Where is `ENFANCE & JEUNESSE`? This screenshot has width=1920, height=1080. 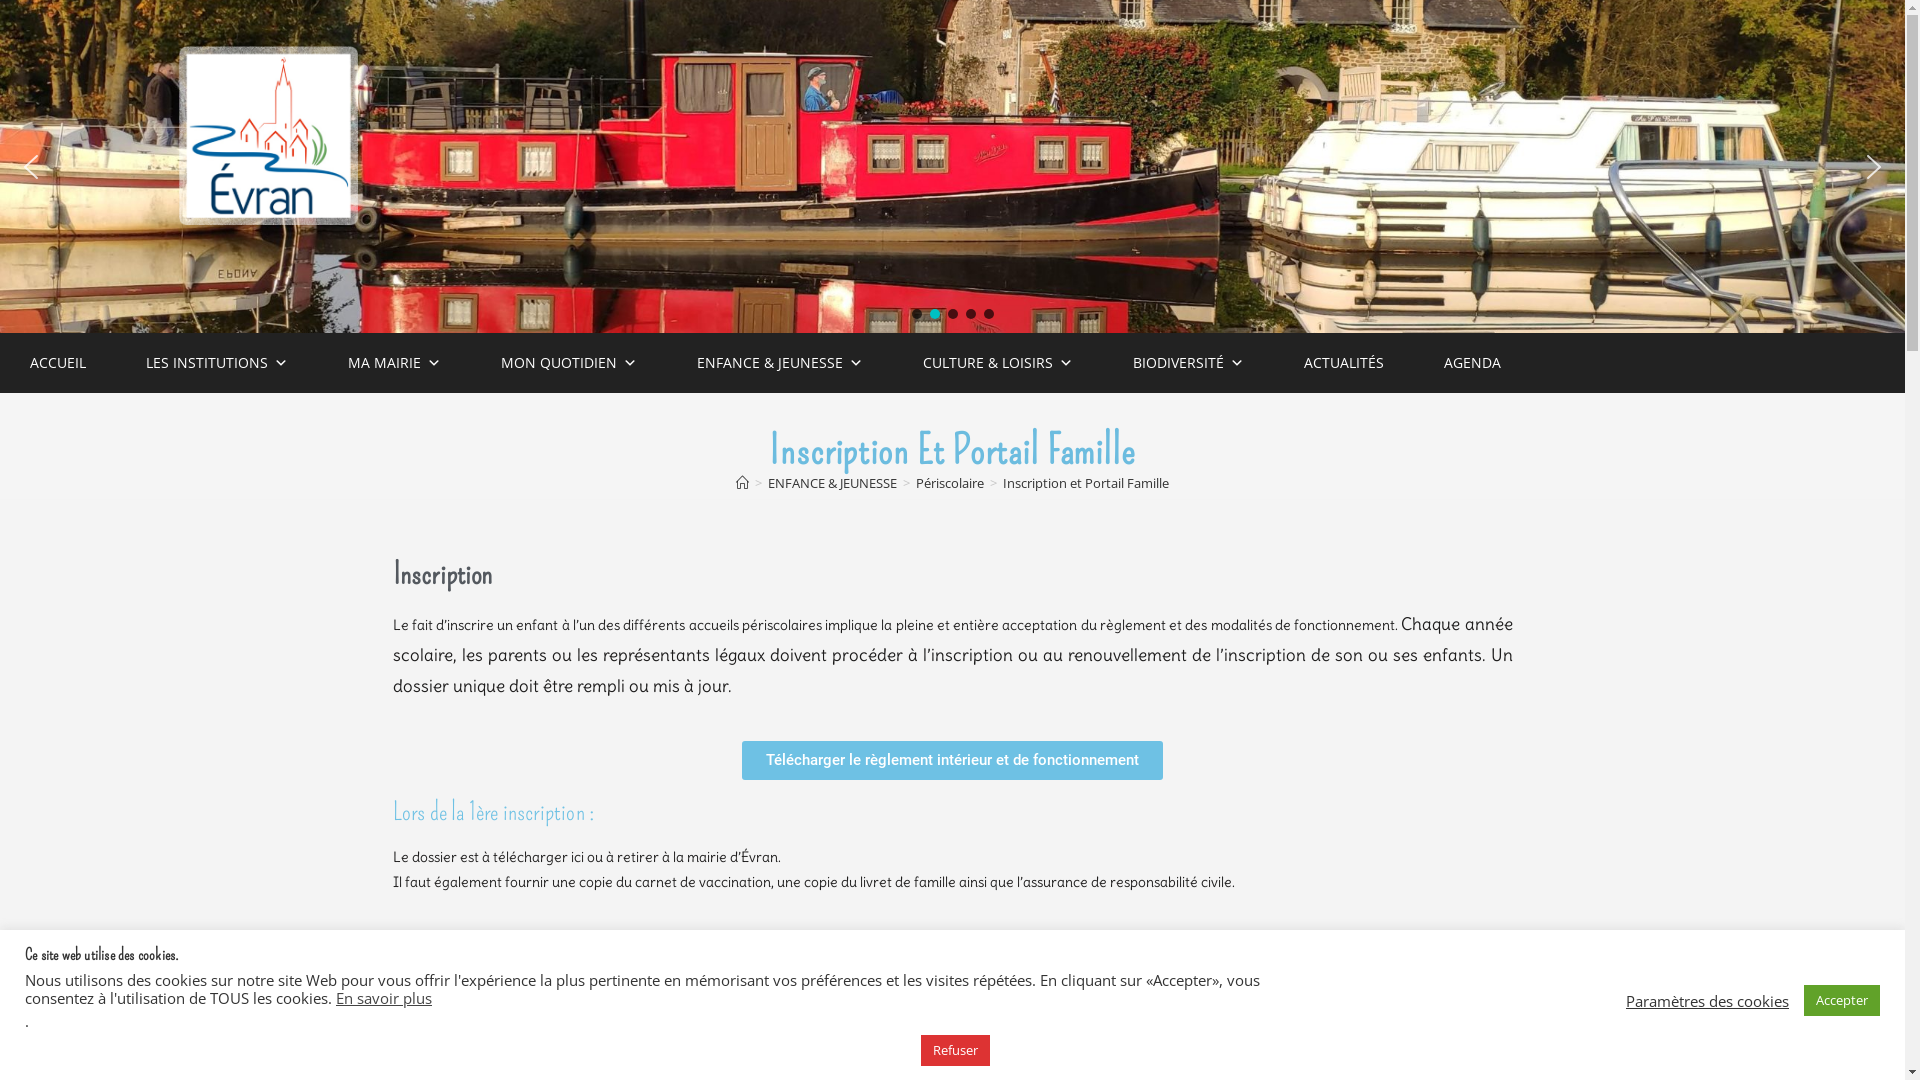
ENFANCE & JEUNESSE is located at coordinates (780, 363).